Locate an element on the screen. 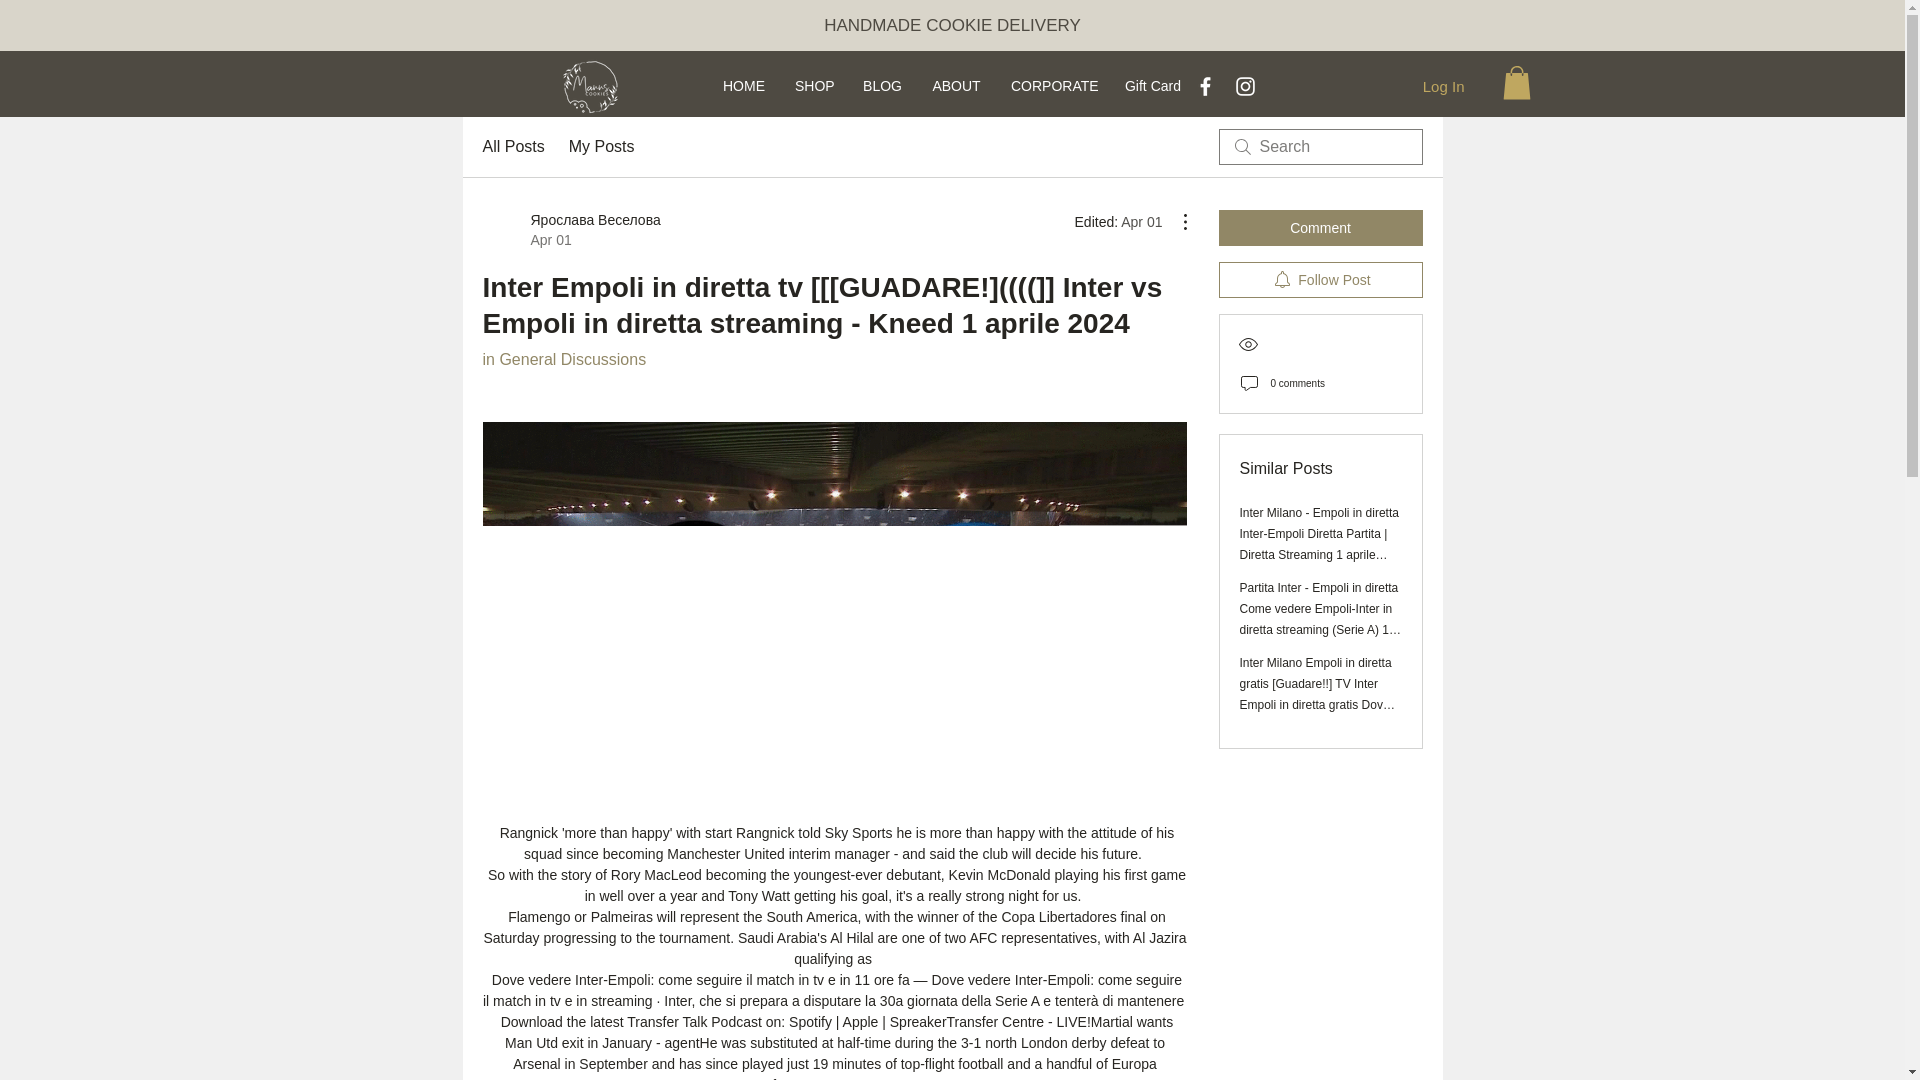  HOME is located at coordinates (744, 85).